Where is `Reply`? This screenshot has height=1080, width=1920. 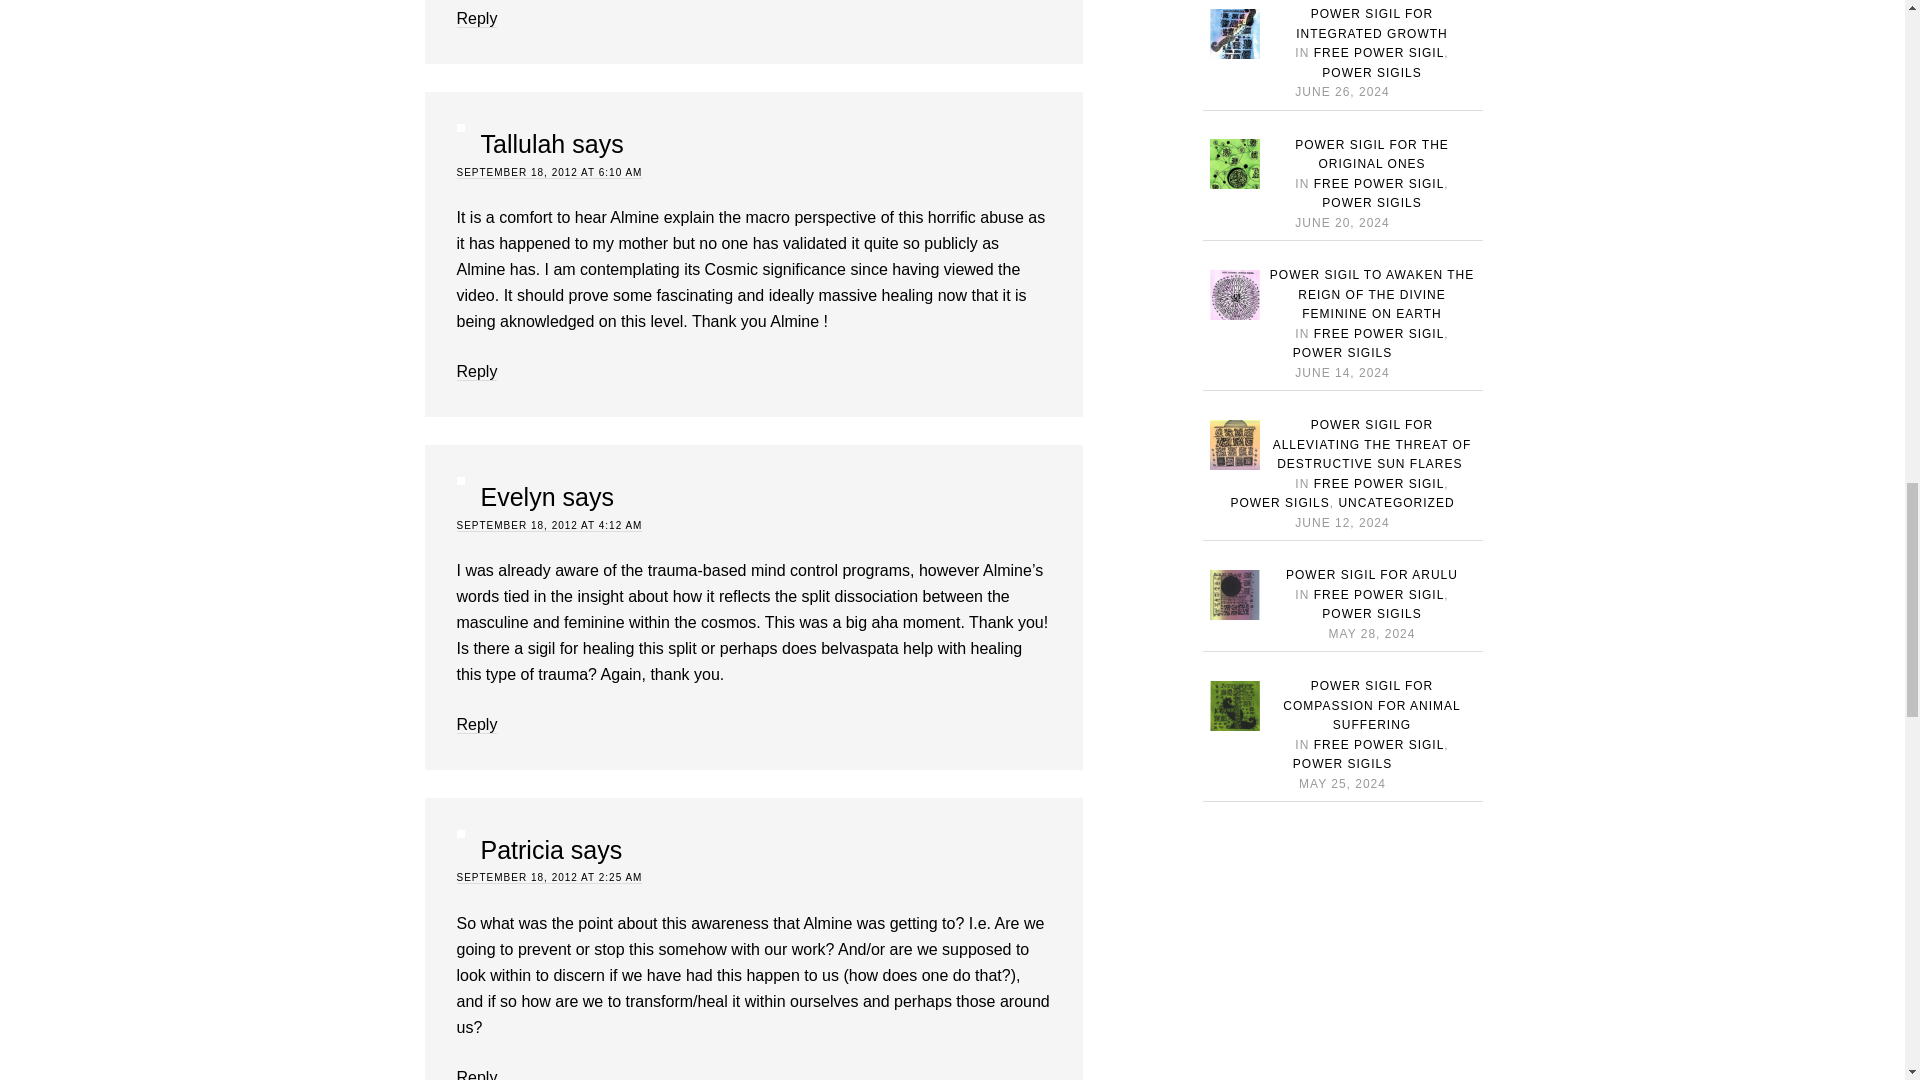 Reply is located at coordinates (476, 18).